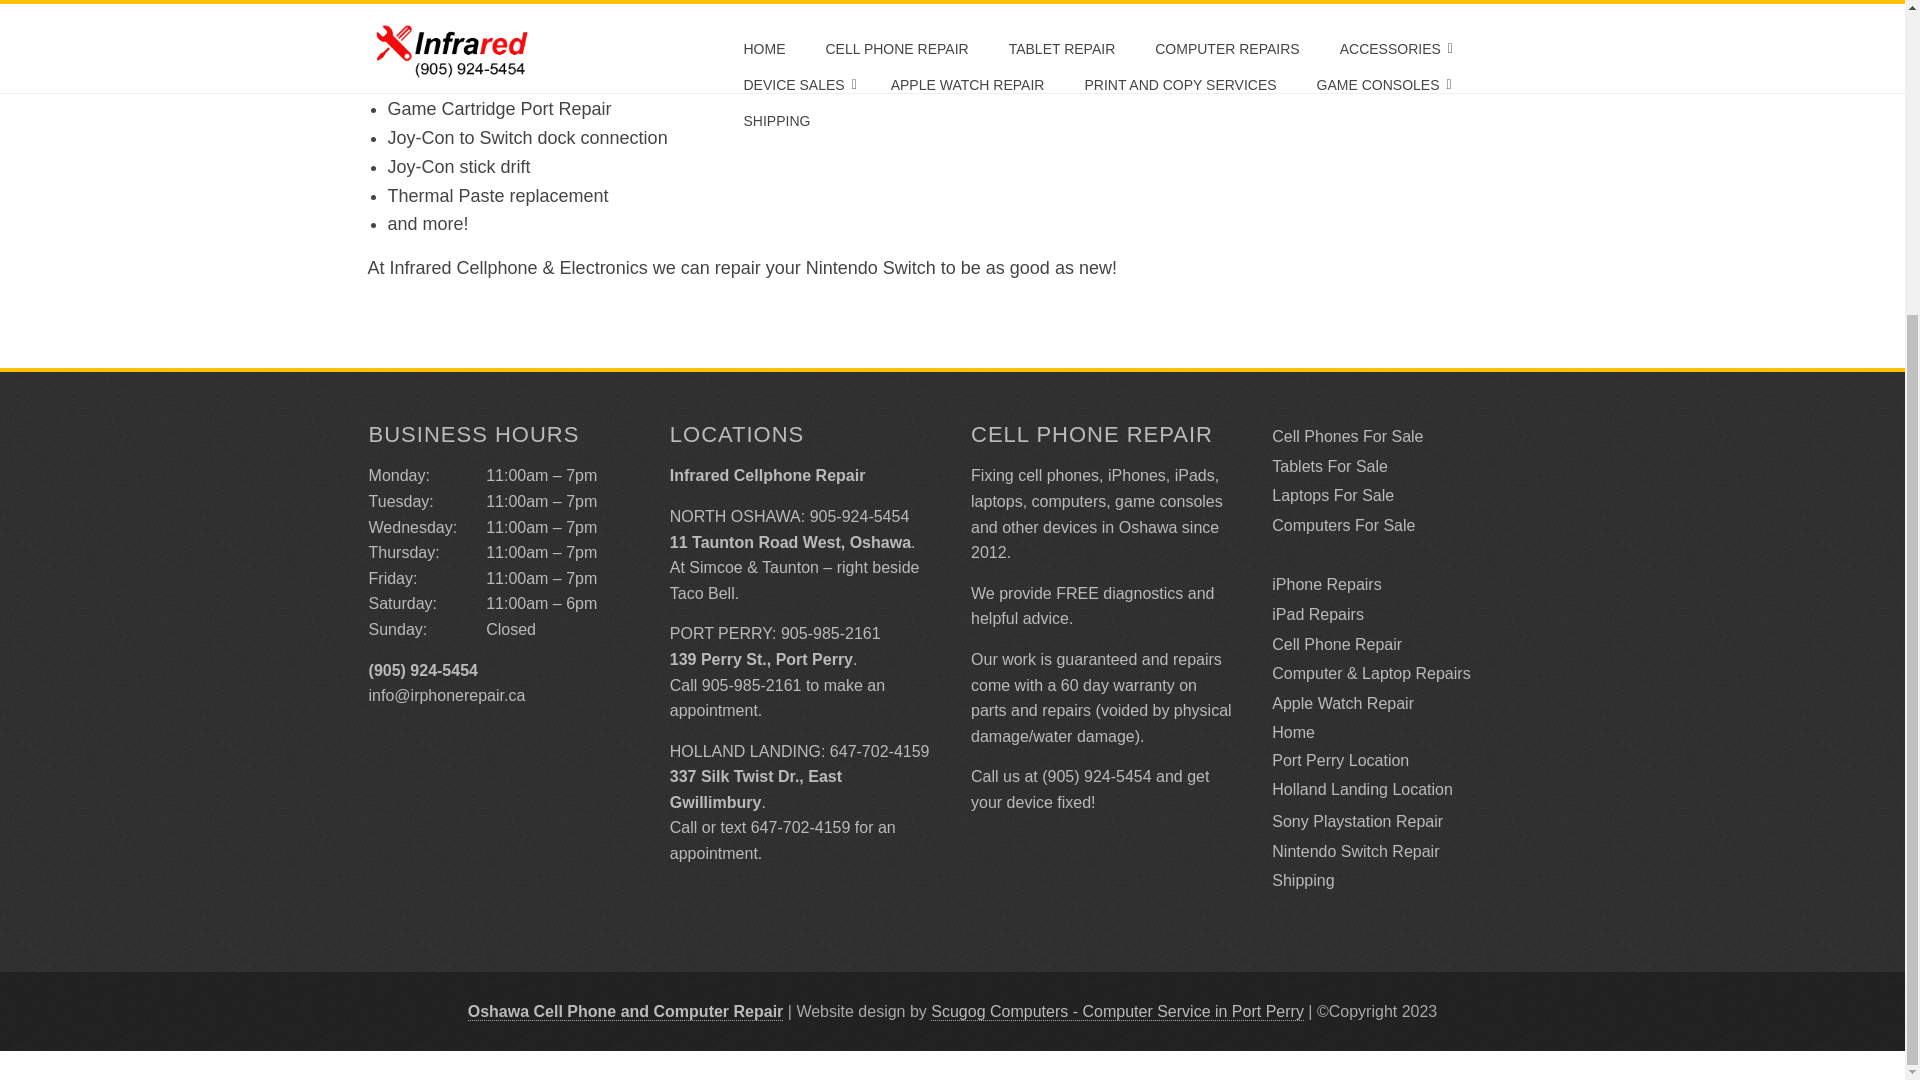  What do you see at coordinates (1357, 822) in the screenshot?
I see `Sony Playstation Repair` at bounding box center [1357, 822].